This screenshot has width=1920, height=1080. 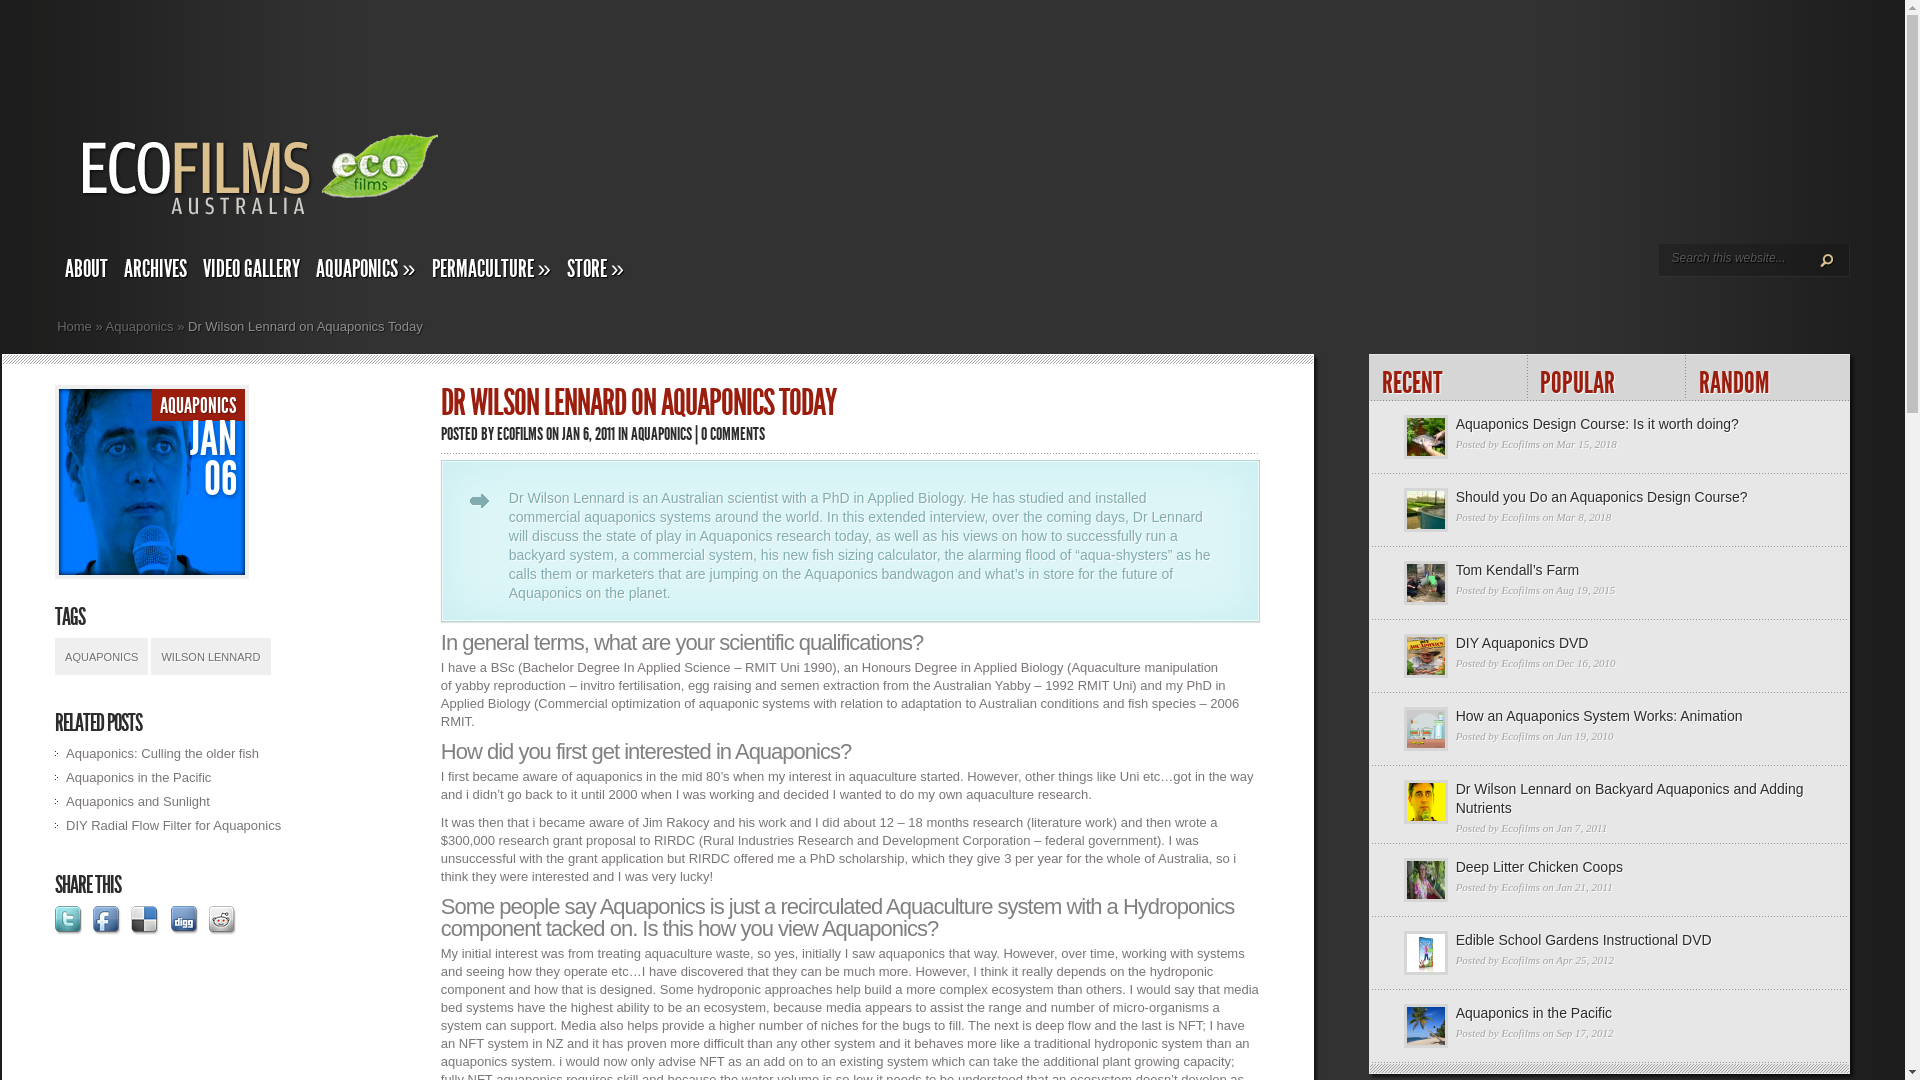 I want to click on Deep Litter Chicken Coops, so click(x=1540, y=867).